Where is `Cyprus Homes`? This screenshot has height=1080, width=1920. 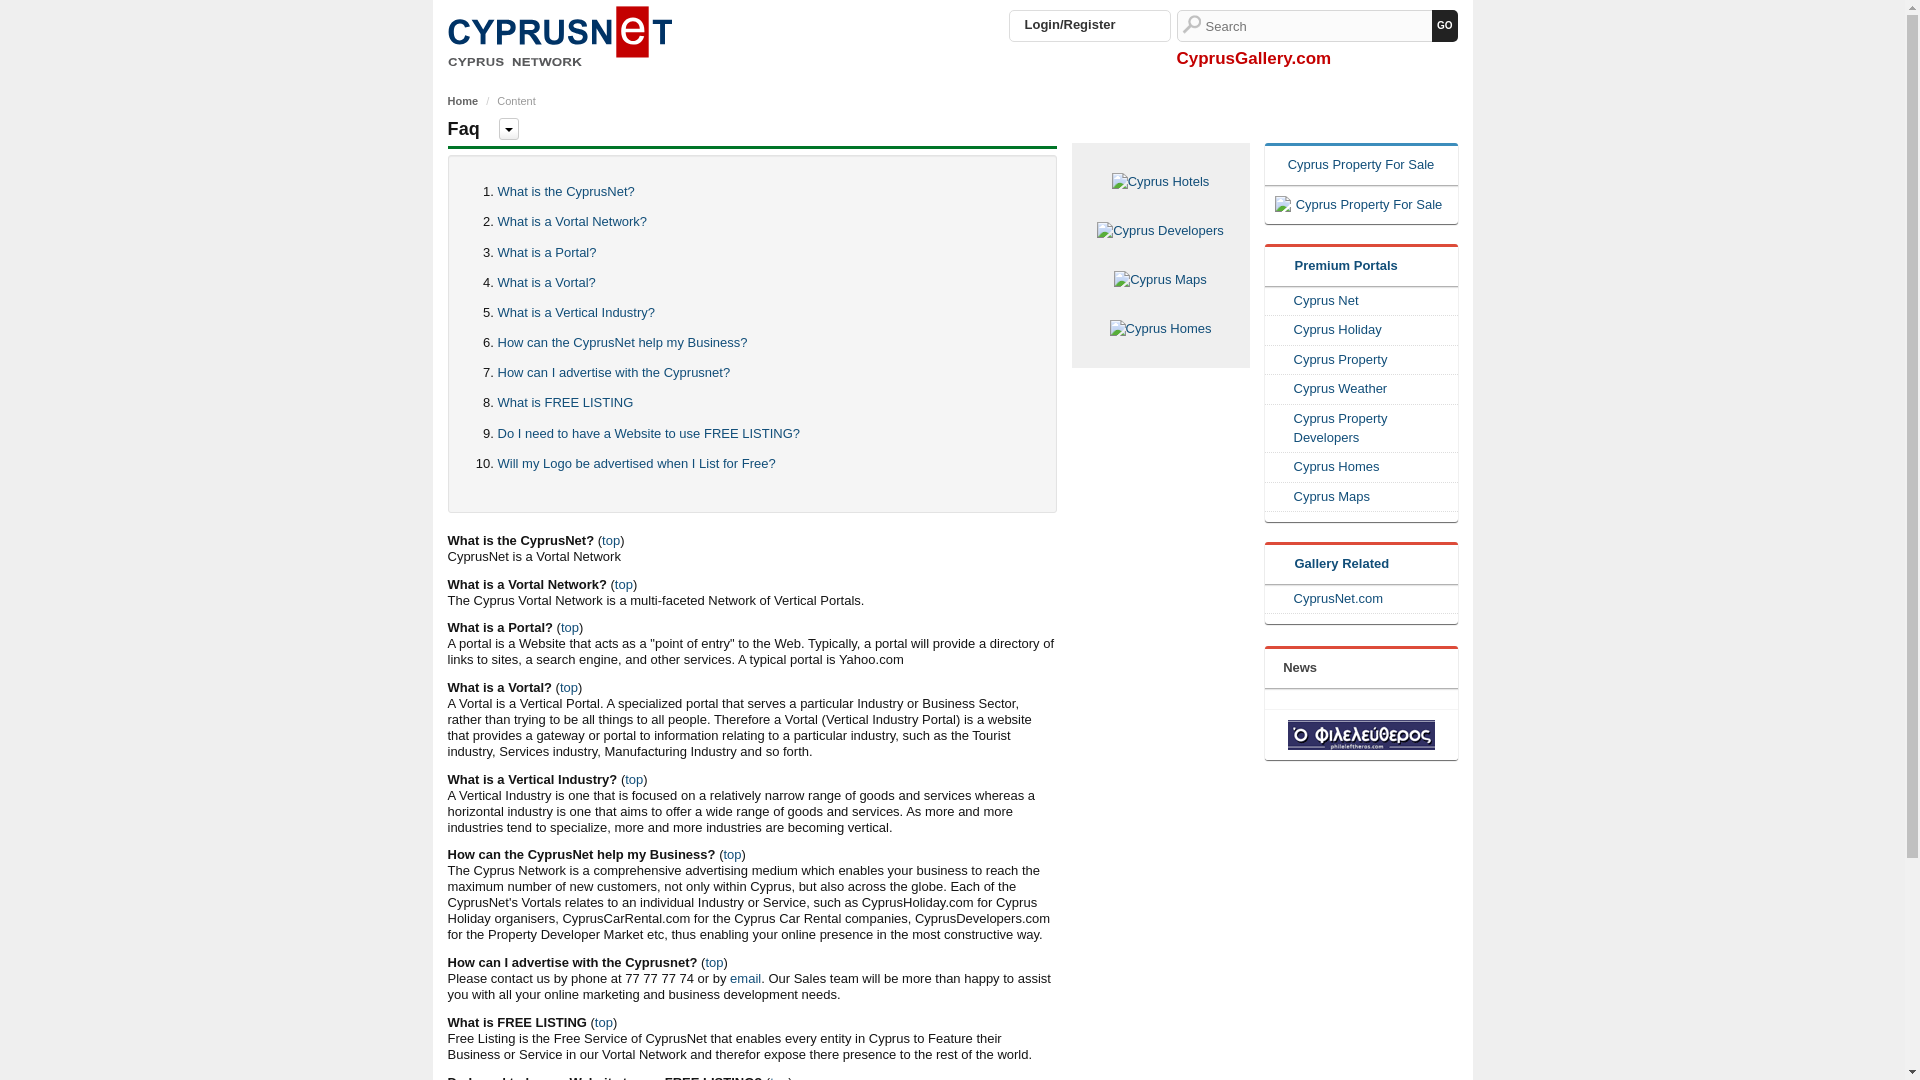 Cyprus Homes is located at coordinates (1364, 467).